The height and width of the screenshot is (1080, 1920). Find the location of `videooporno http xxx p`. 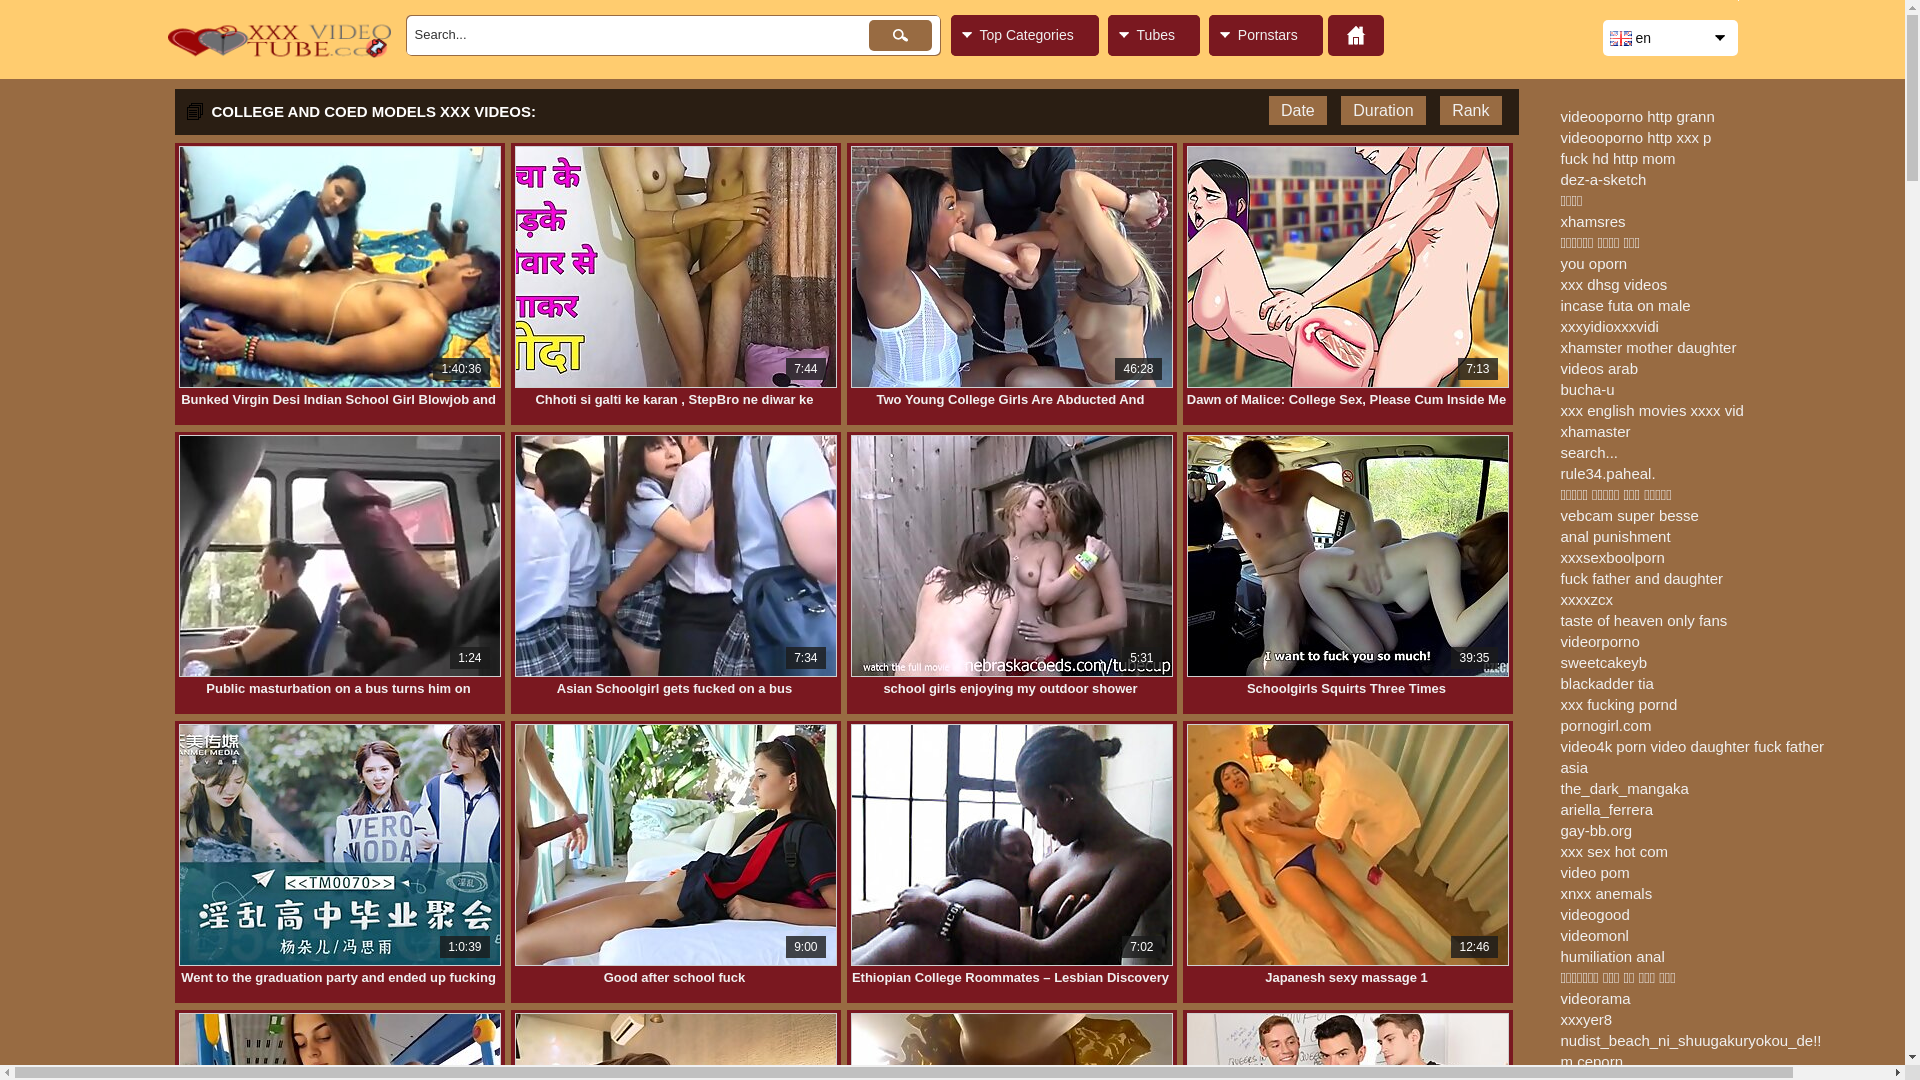

videooporno http xxx p is located at coordinates (1636, 138).